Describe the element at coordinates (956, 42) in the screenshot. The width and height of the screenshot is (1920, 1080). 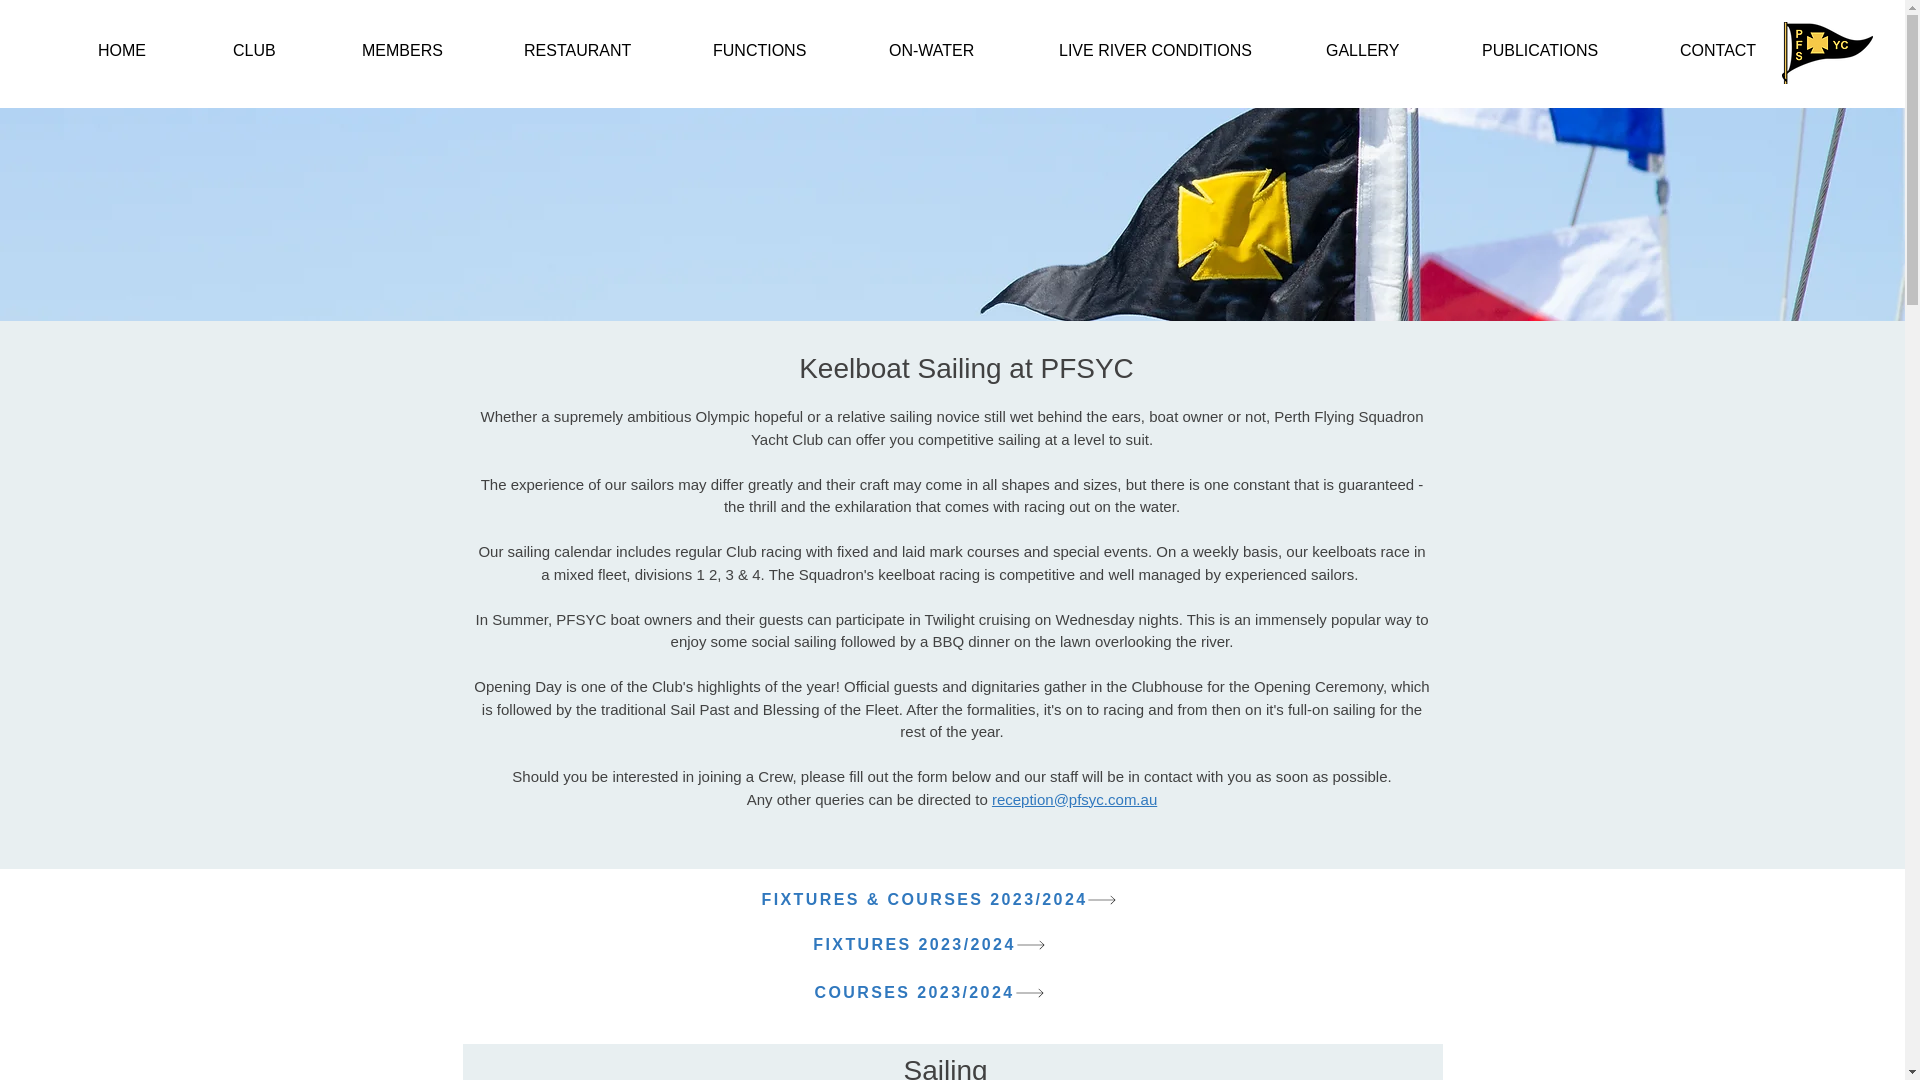
I see `ON-WATER` at that location.